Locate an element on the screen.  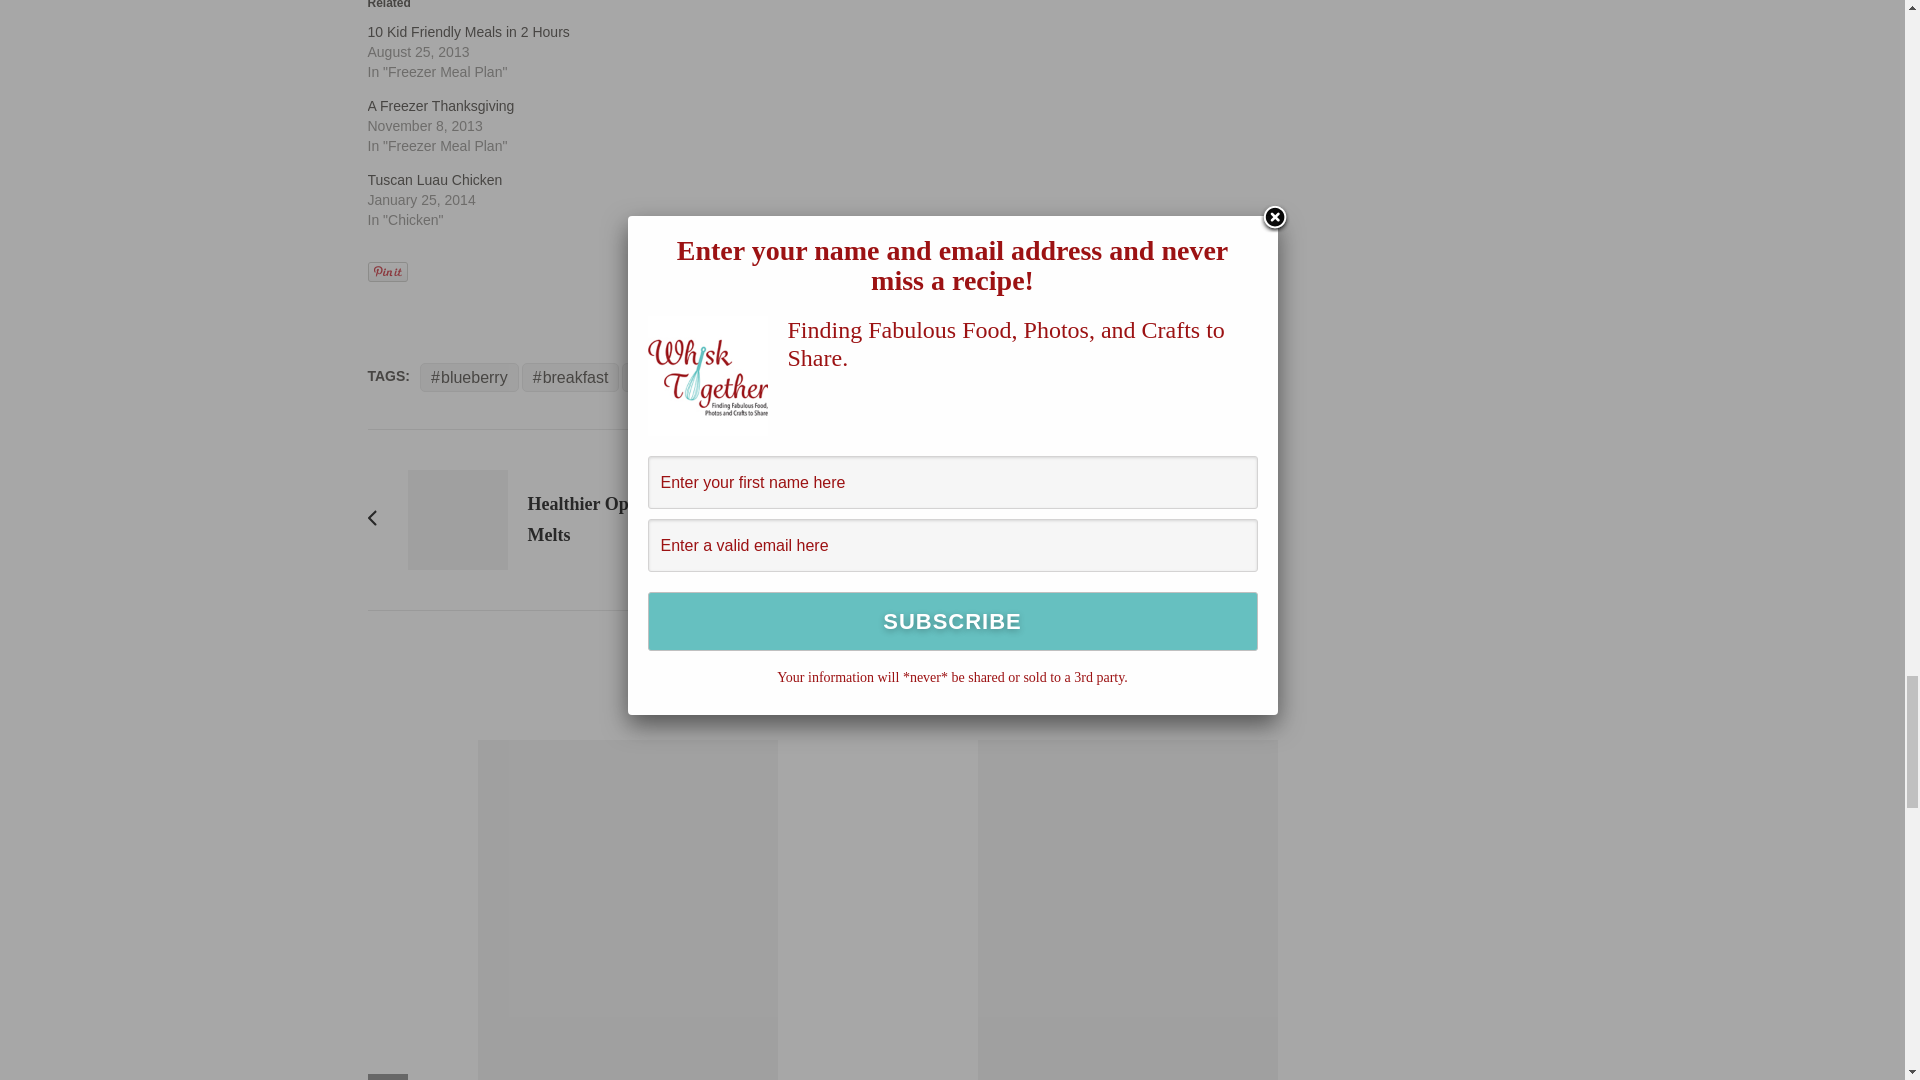
Pin It is located at coordinates (388, 272).